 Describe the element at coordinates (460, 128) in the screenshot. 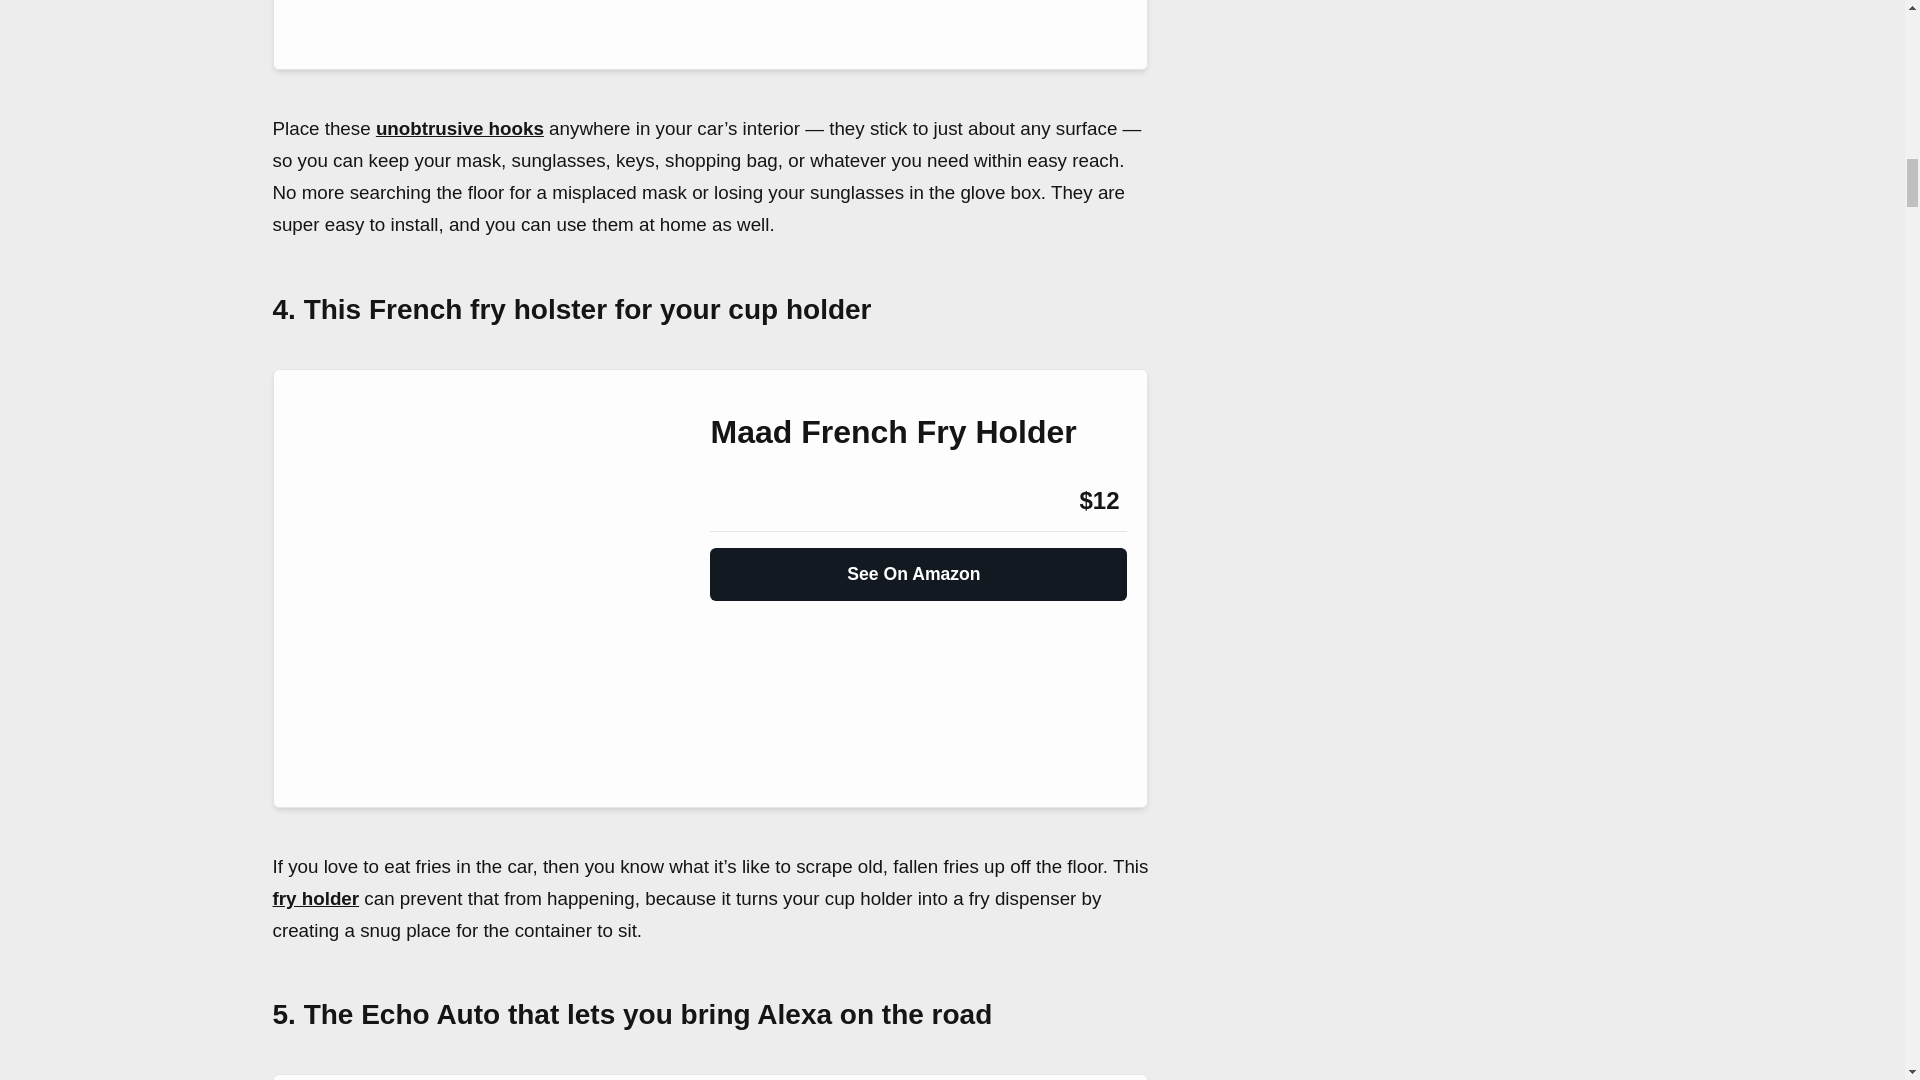

I see `unobtrusive hooks` at that location.